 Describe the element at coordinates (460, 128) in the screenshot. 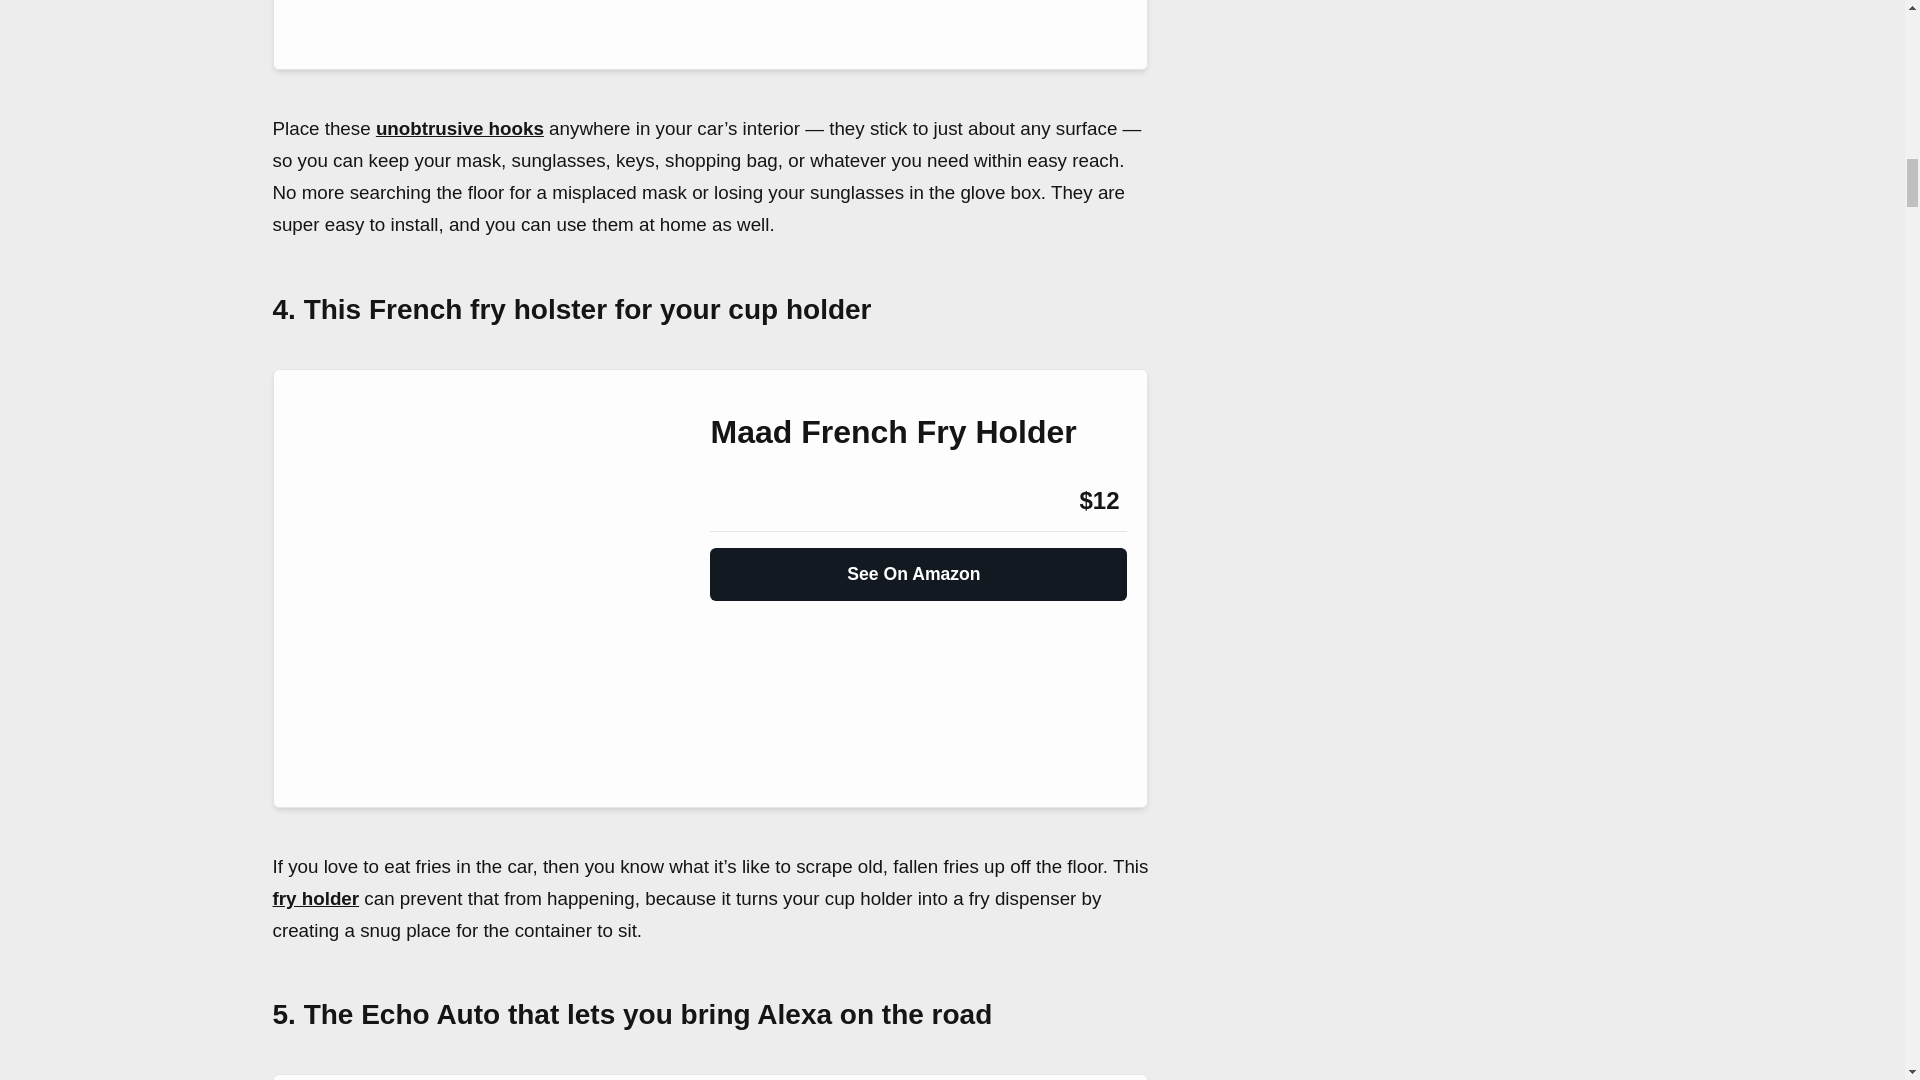

I see `unobtrusive hooks` at that location.